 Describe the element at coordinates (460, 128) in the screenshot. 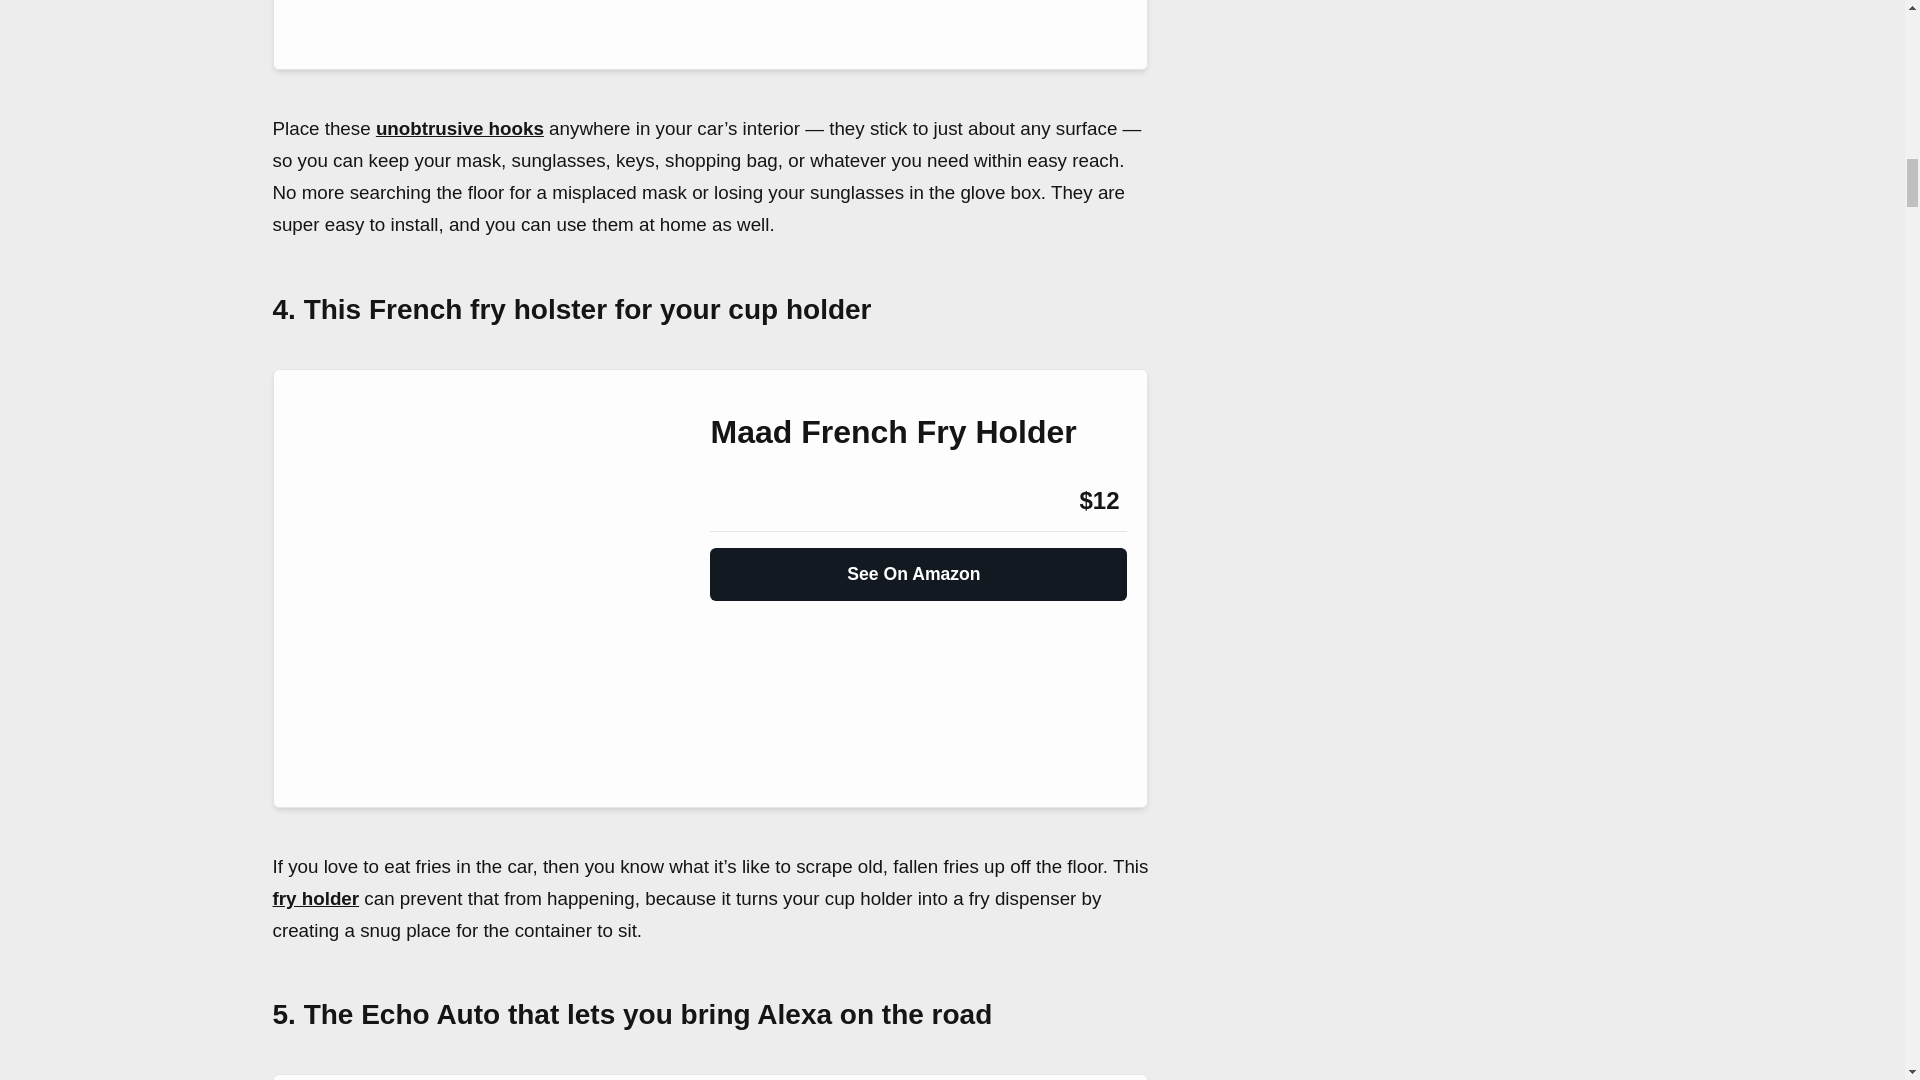

I see `unobtrusive hooks` at that location.